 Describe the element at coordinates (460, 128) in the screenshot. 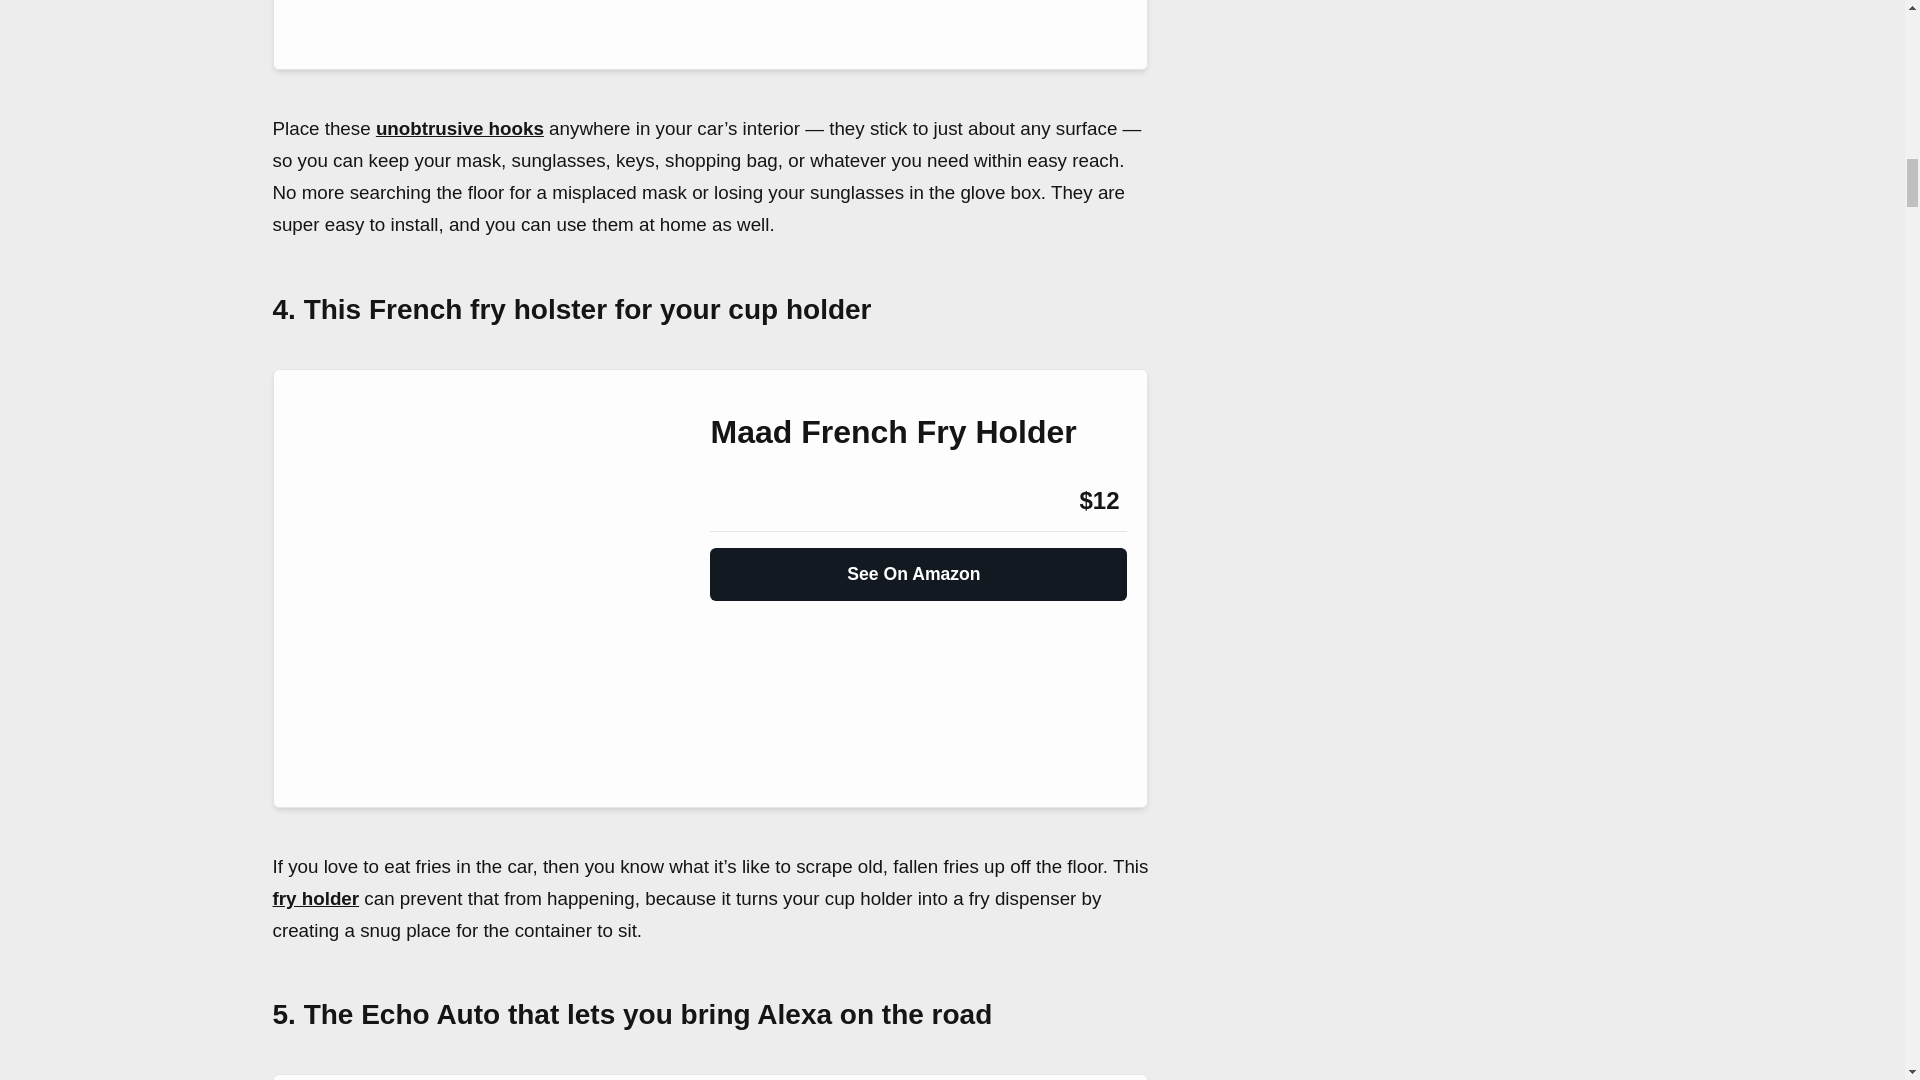

I see `unobtrusive hooks` at that location.